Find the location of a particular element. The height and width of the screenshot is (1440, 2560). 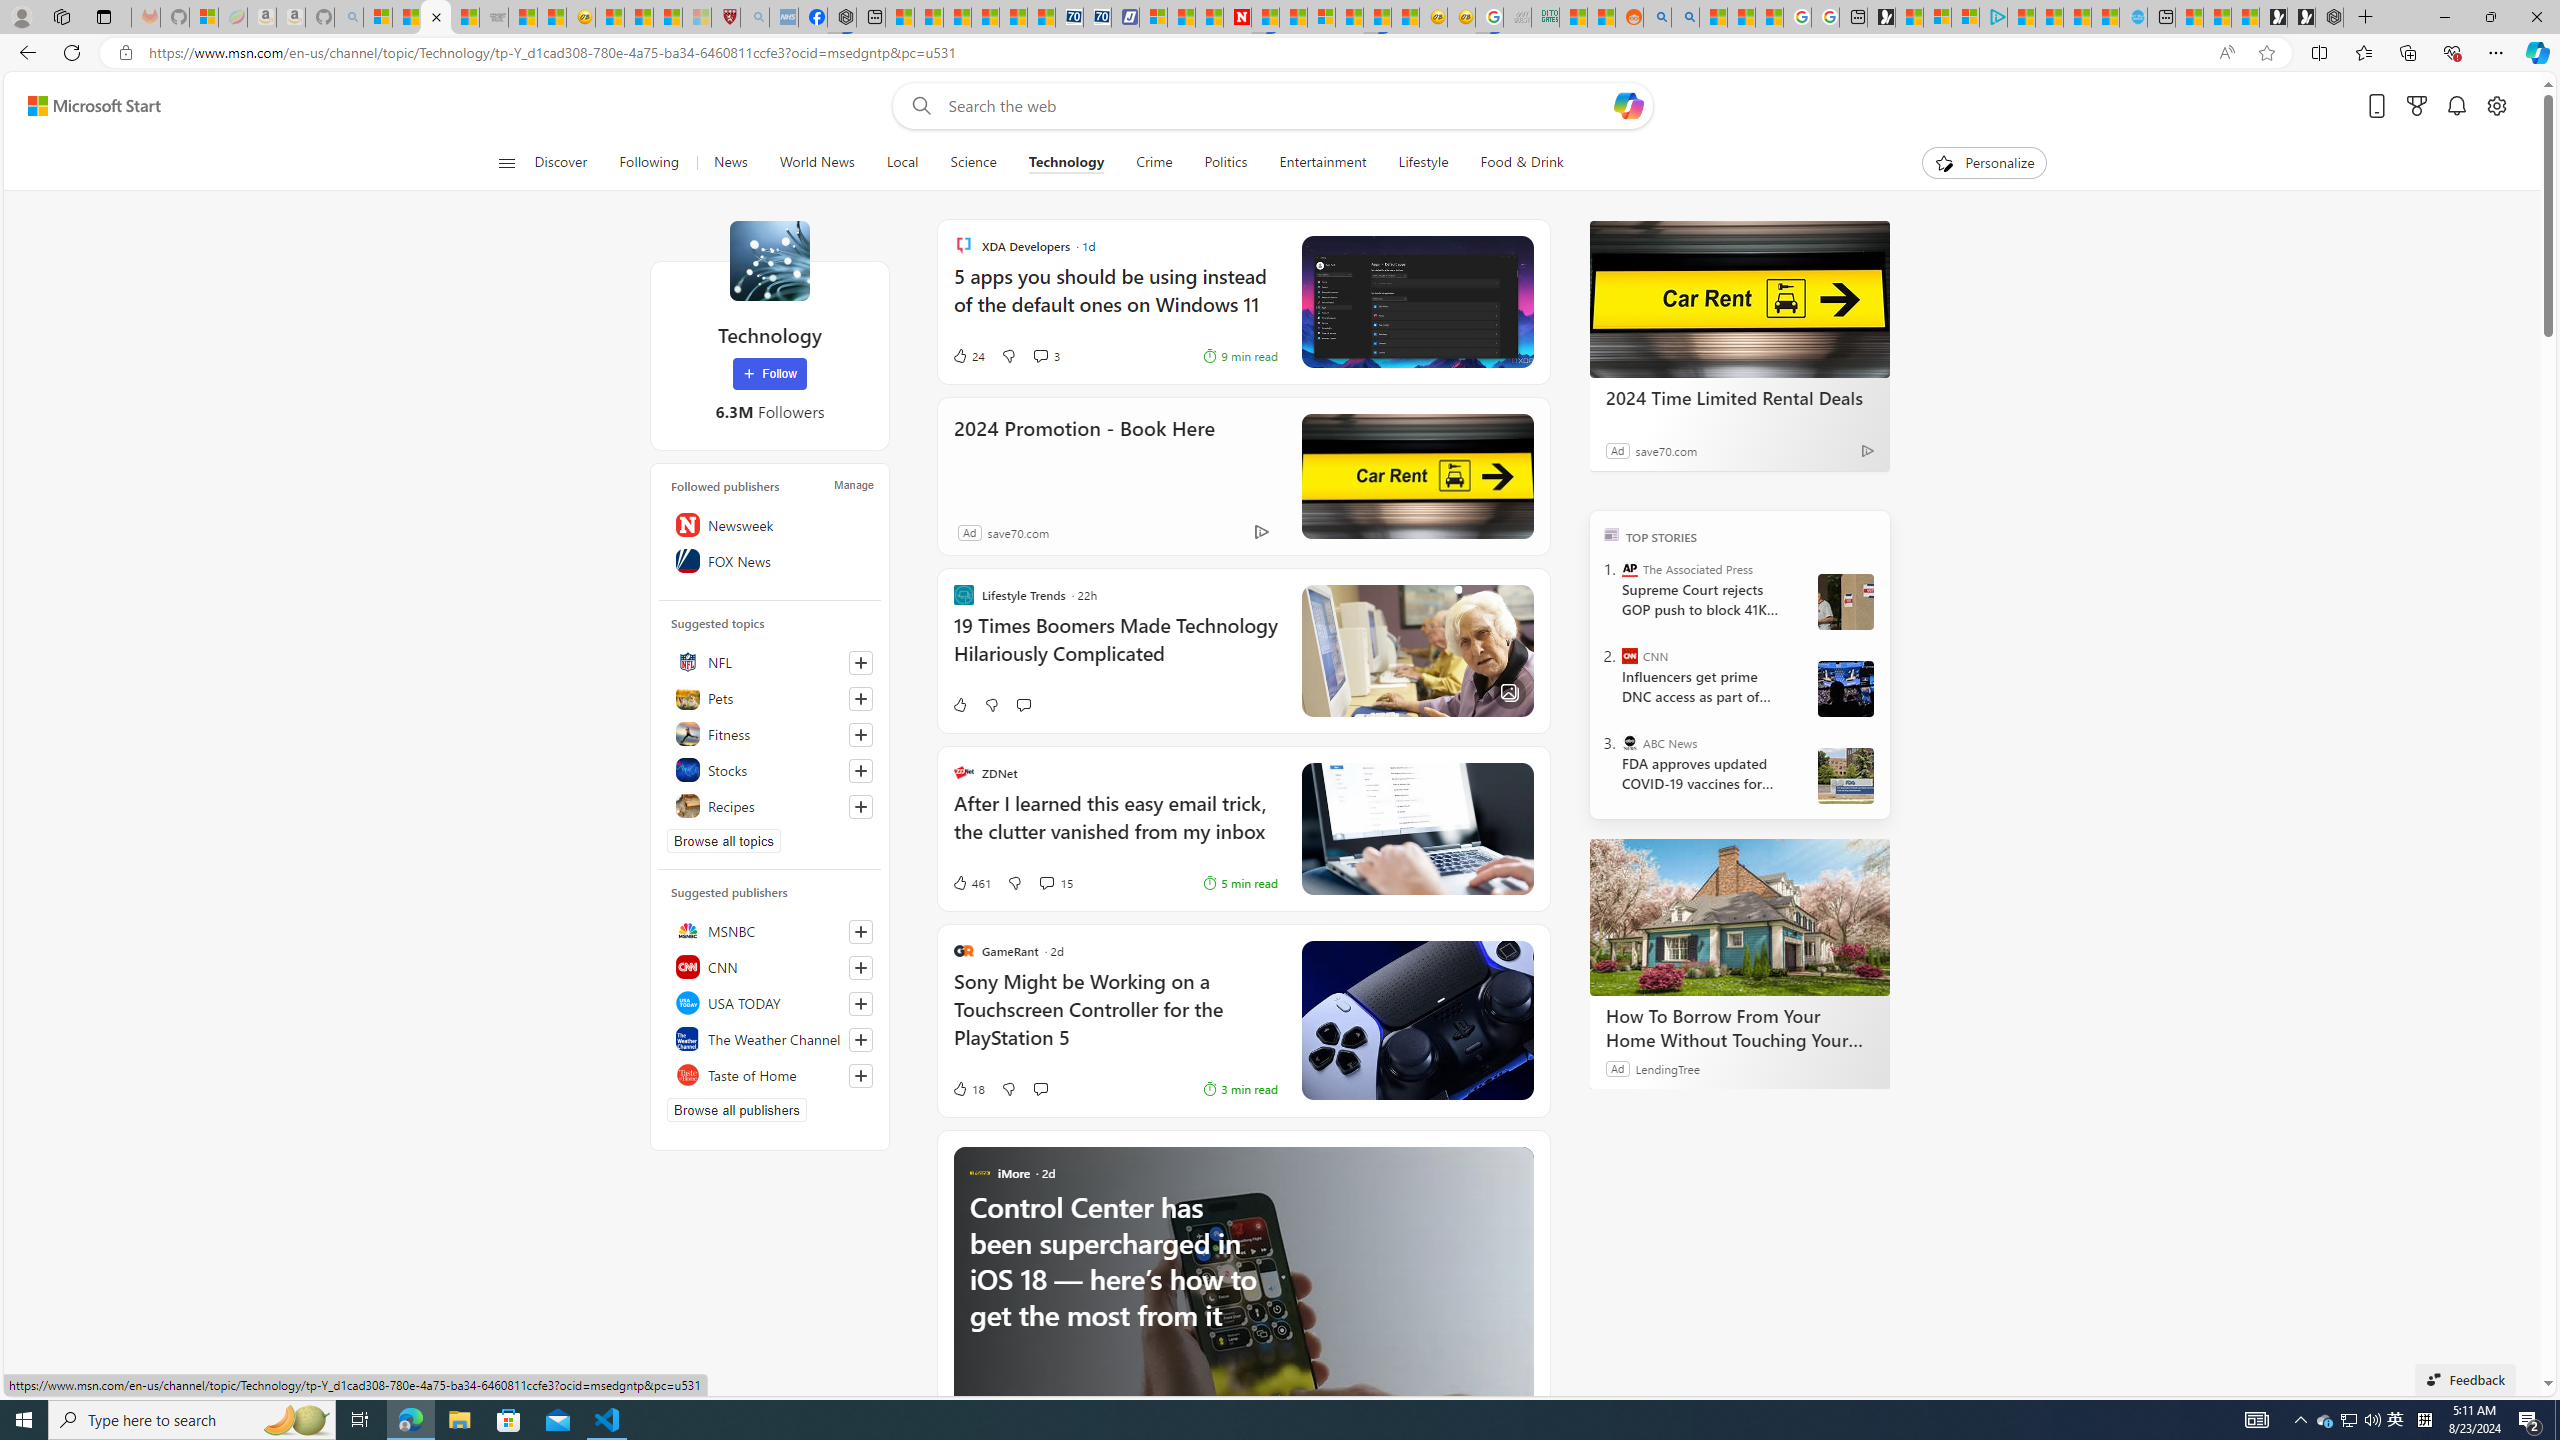

Browse all topics is located at coordinates (724, 840).